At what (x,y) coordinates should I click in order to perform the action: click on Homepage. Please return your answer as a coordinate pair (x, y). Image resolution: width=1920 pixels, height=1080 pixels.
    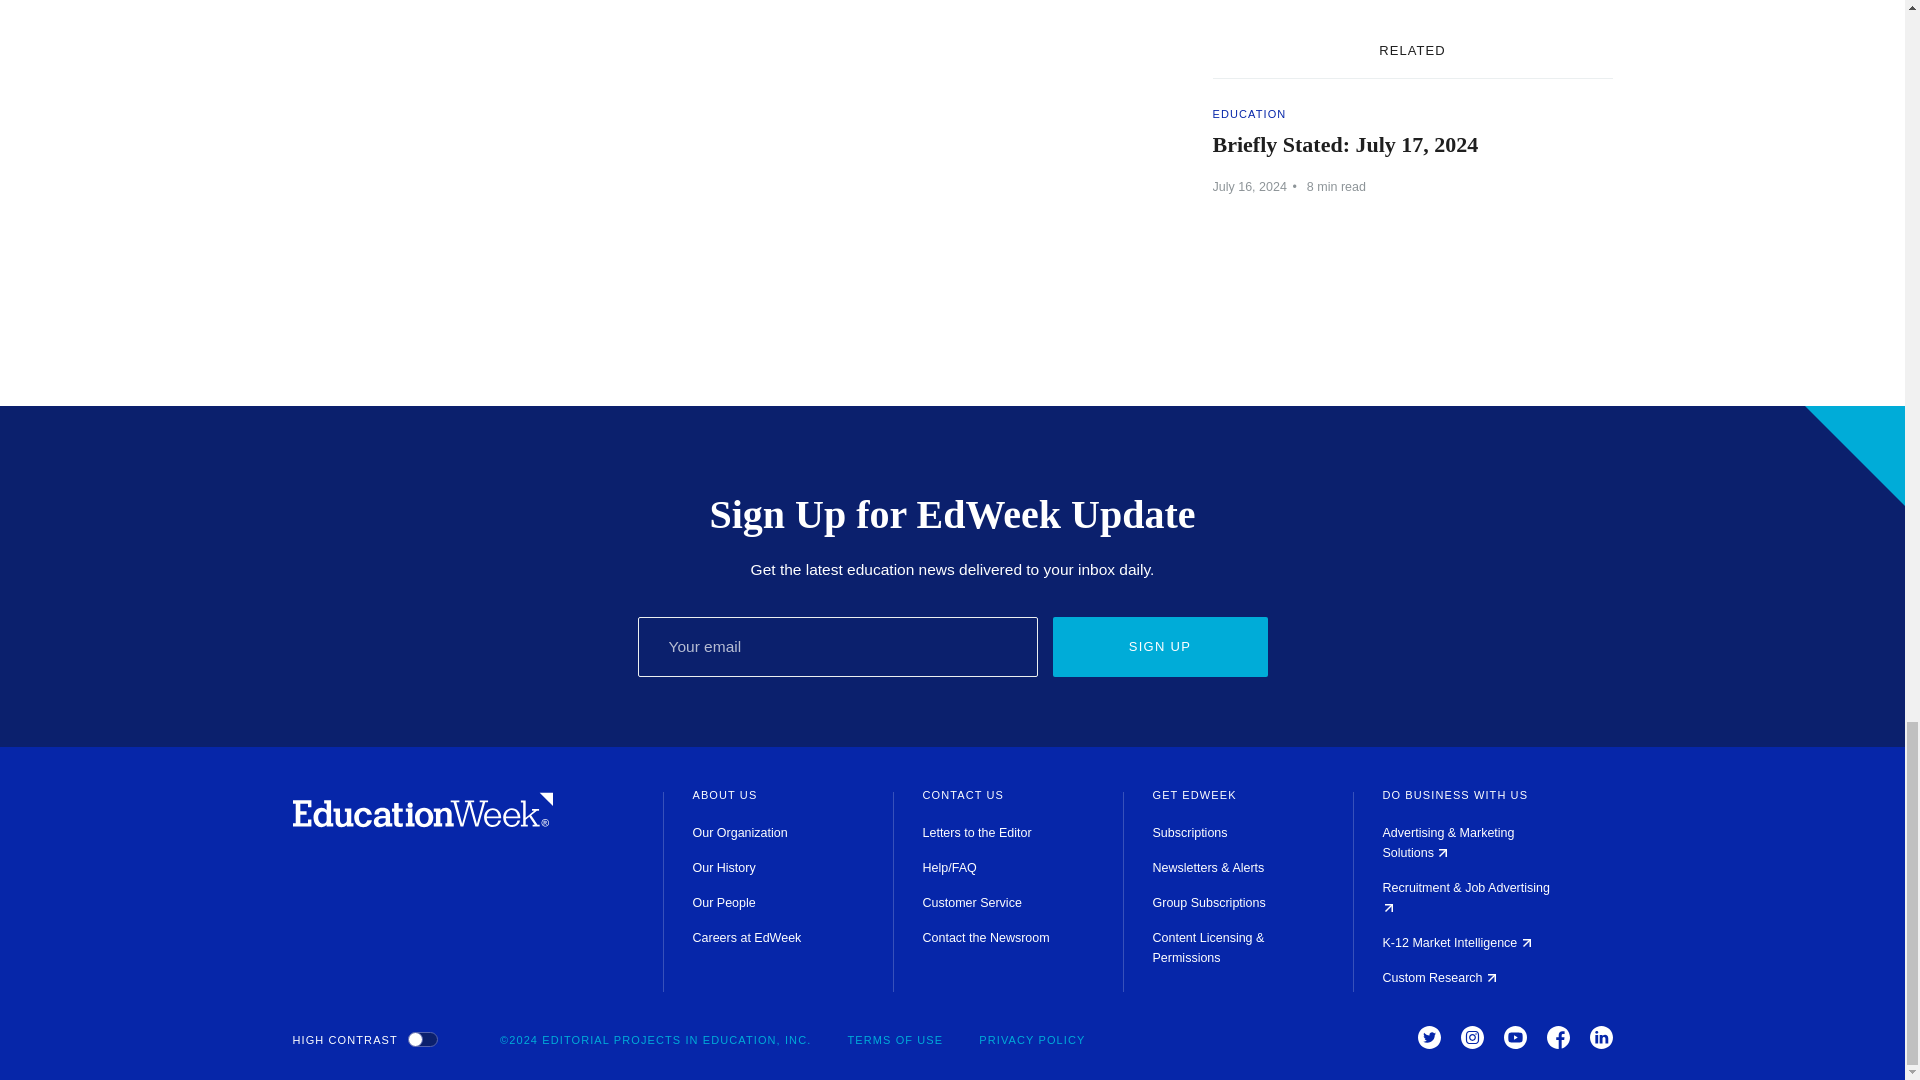
    Looking at the image, I should click on (422, 822).